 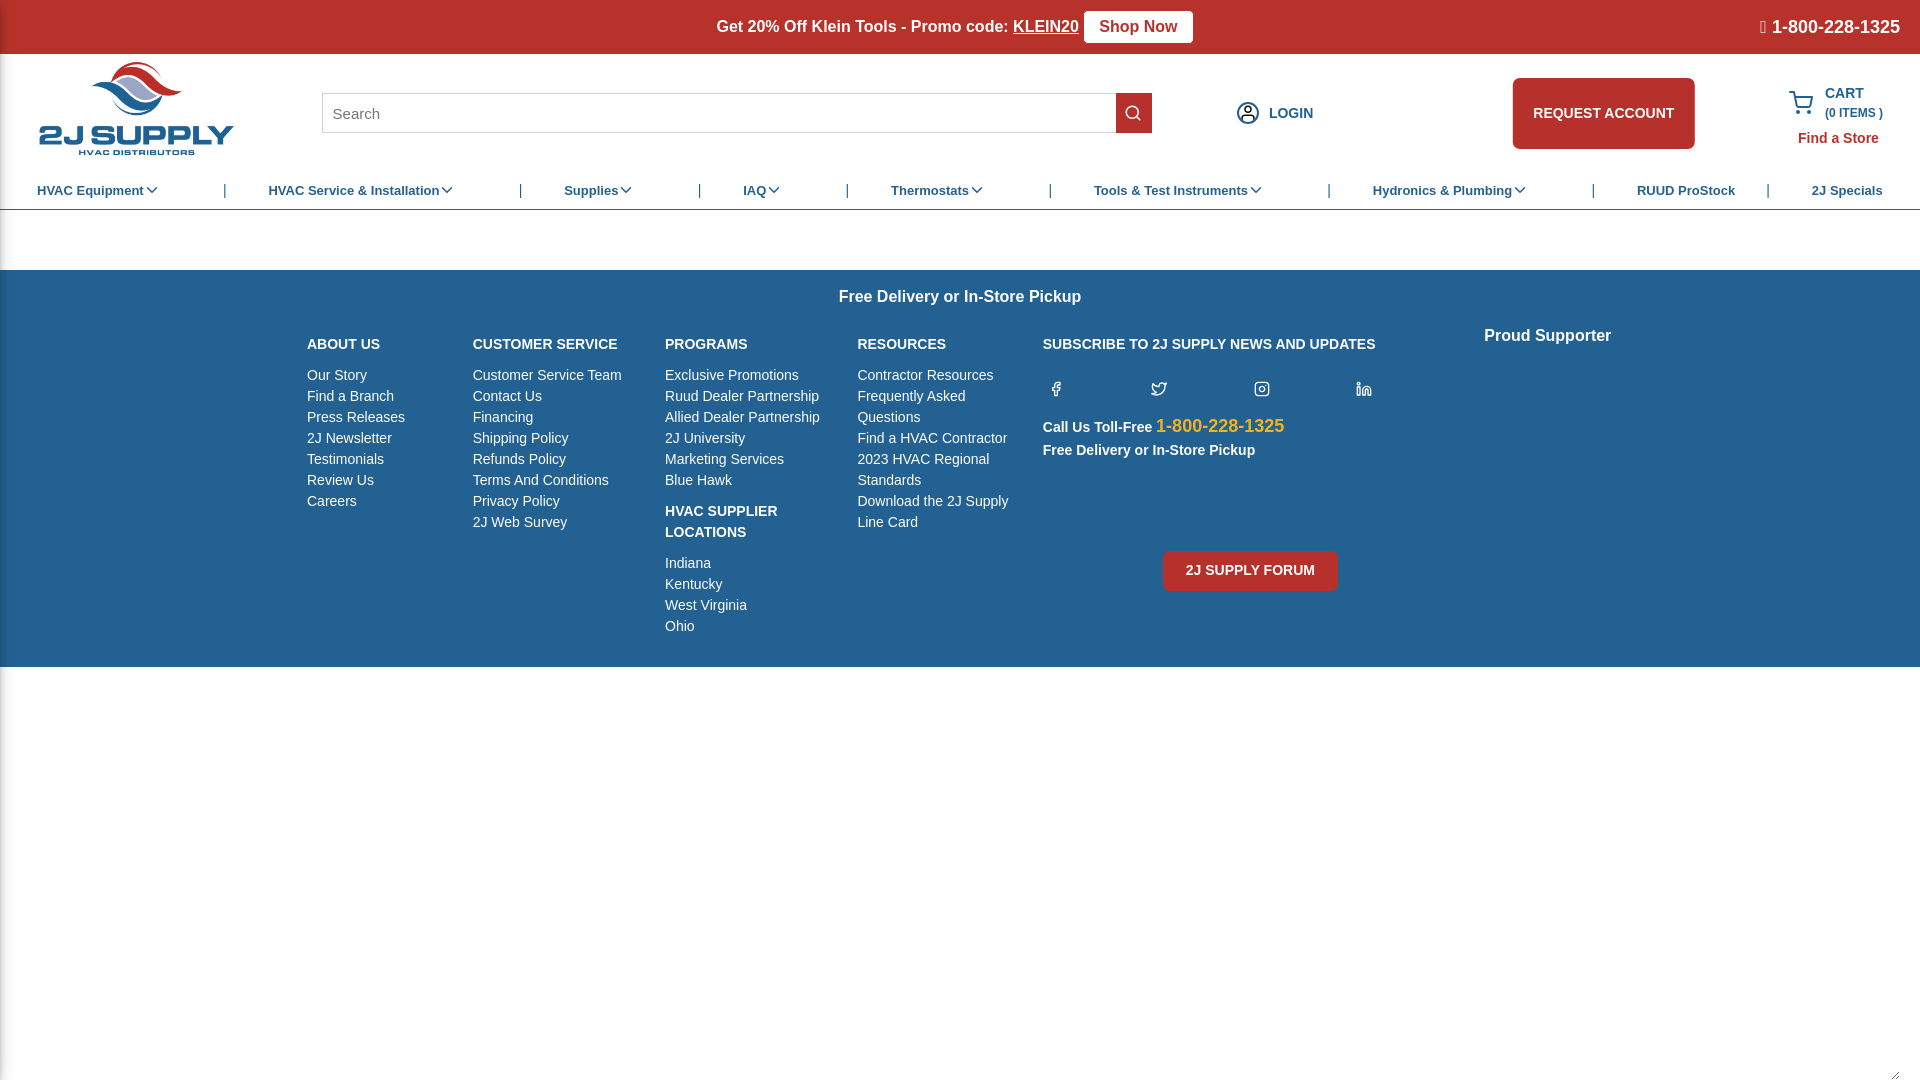 What do you see at coordinates (114, 27) in the screenshot?
I see `SKIP TO MAIN CONTENT` at bounding box center [114, 27].